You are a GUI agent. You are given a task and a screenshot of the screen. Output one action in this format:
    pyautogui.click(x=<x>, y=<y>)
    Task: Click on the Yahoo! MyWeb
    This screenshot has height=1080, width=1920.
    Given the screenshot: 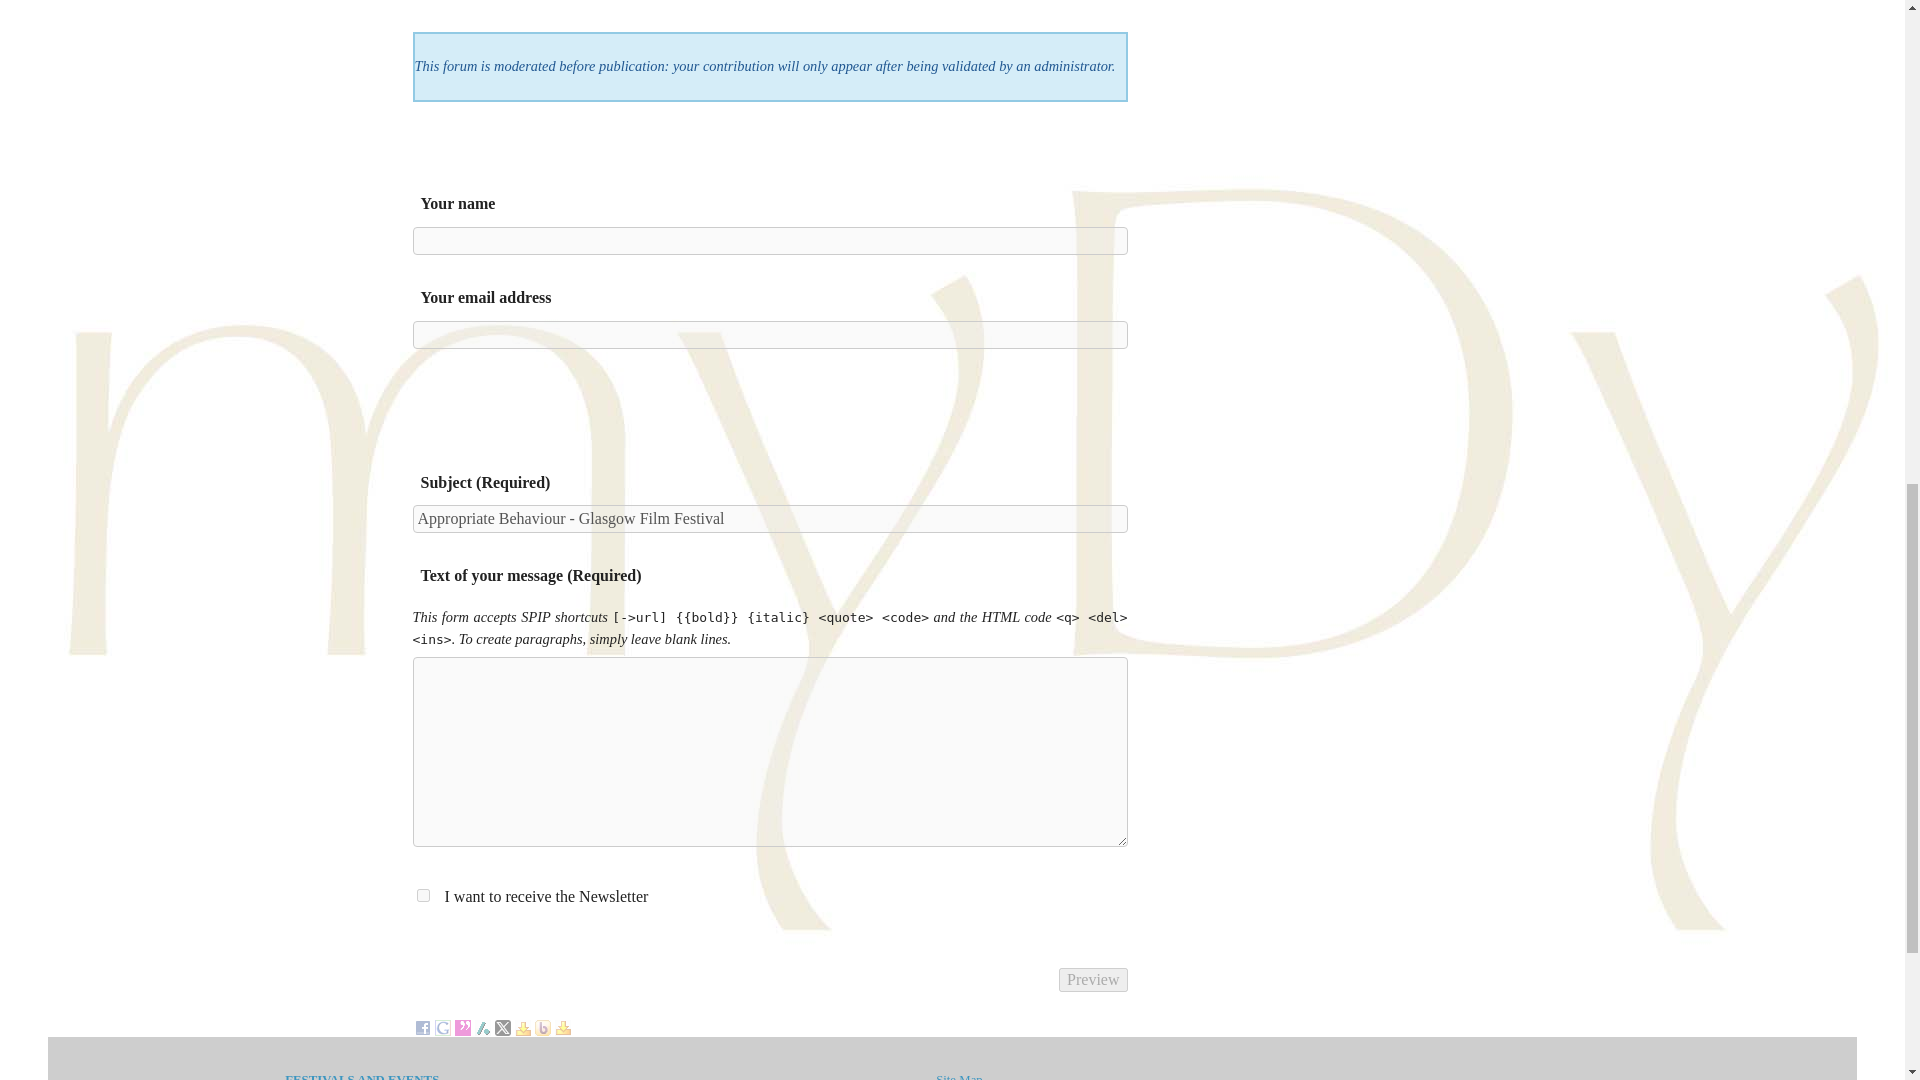 What is the action you would take?
    pyautogui.click(x=562, y=1025)
    